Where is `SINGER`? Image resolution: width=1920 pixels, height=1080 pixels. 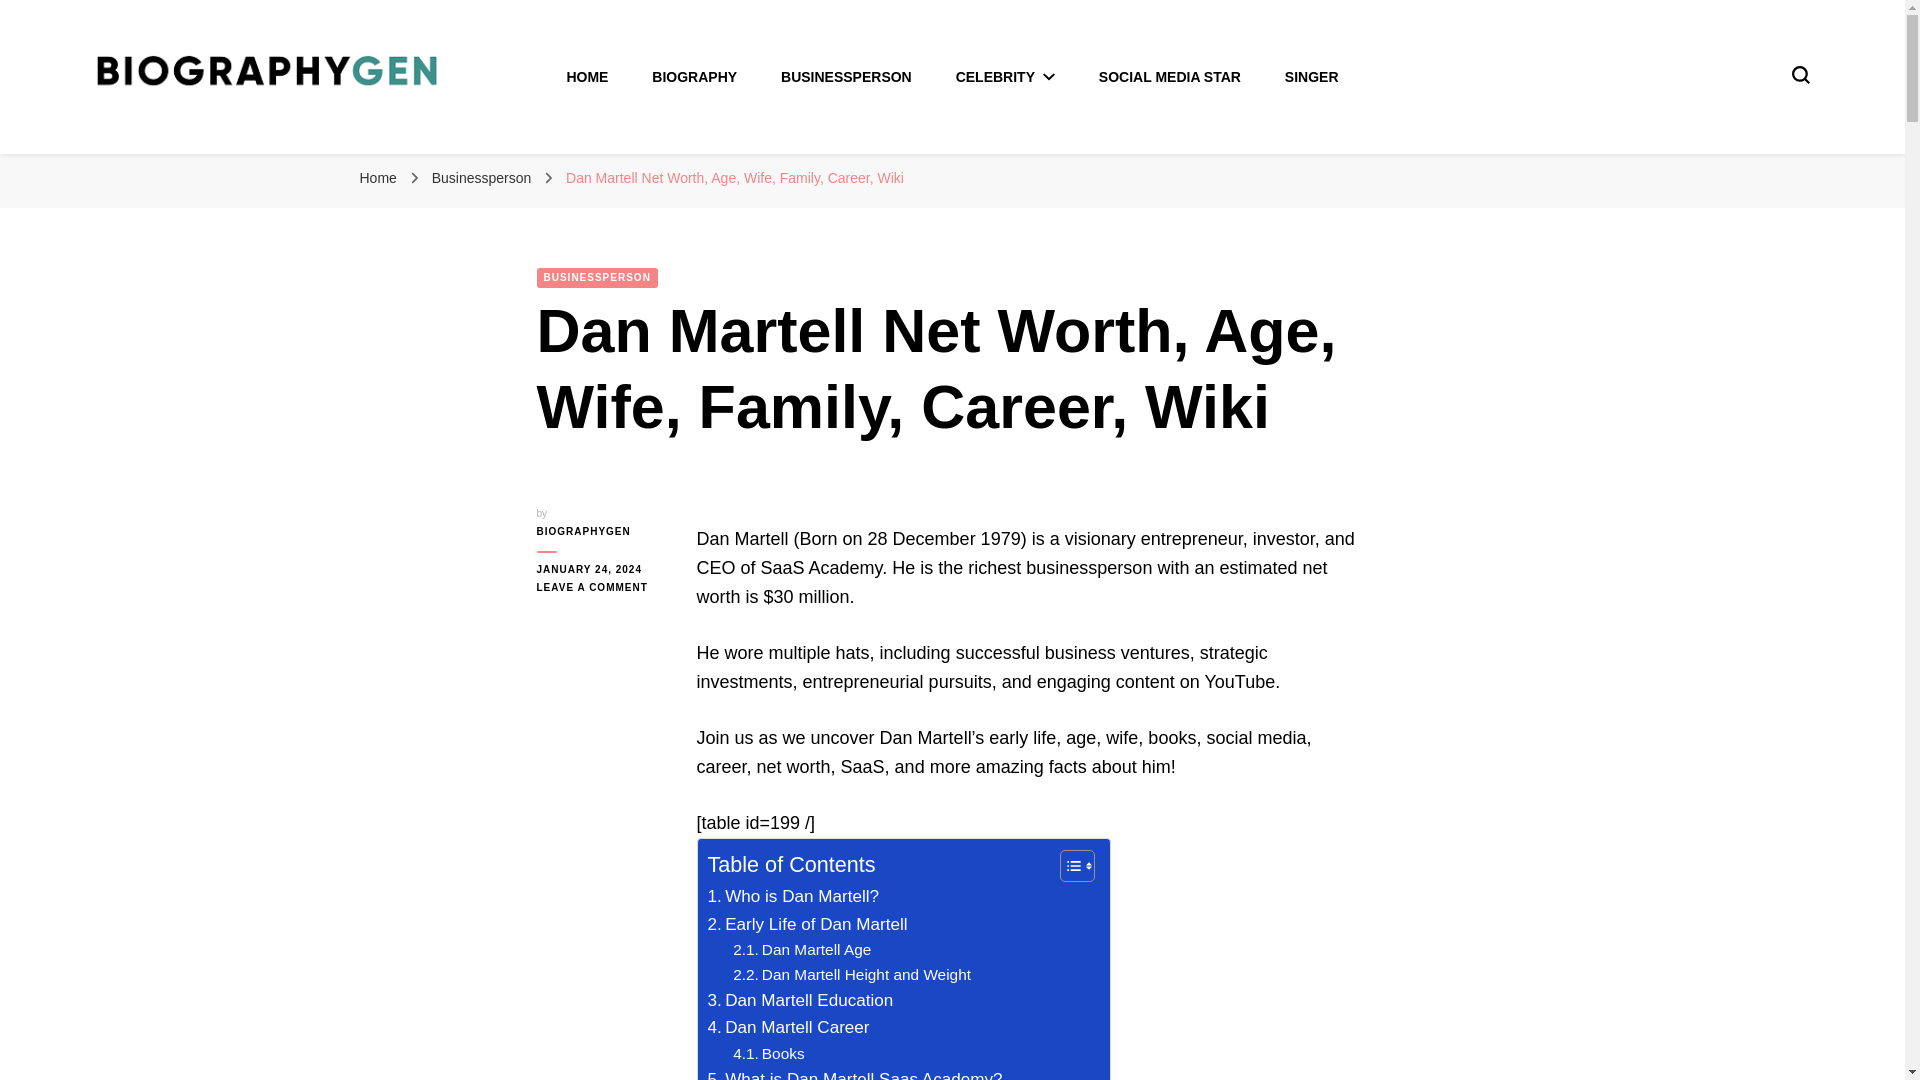 SINGER is located at coordinates (1311, 77).